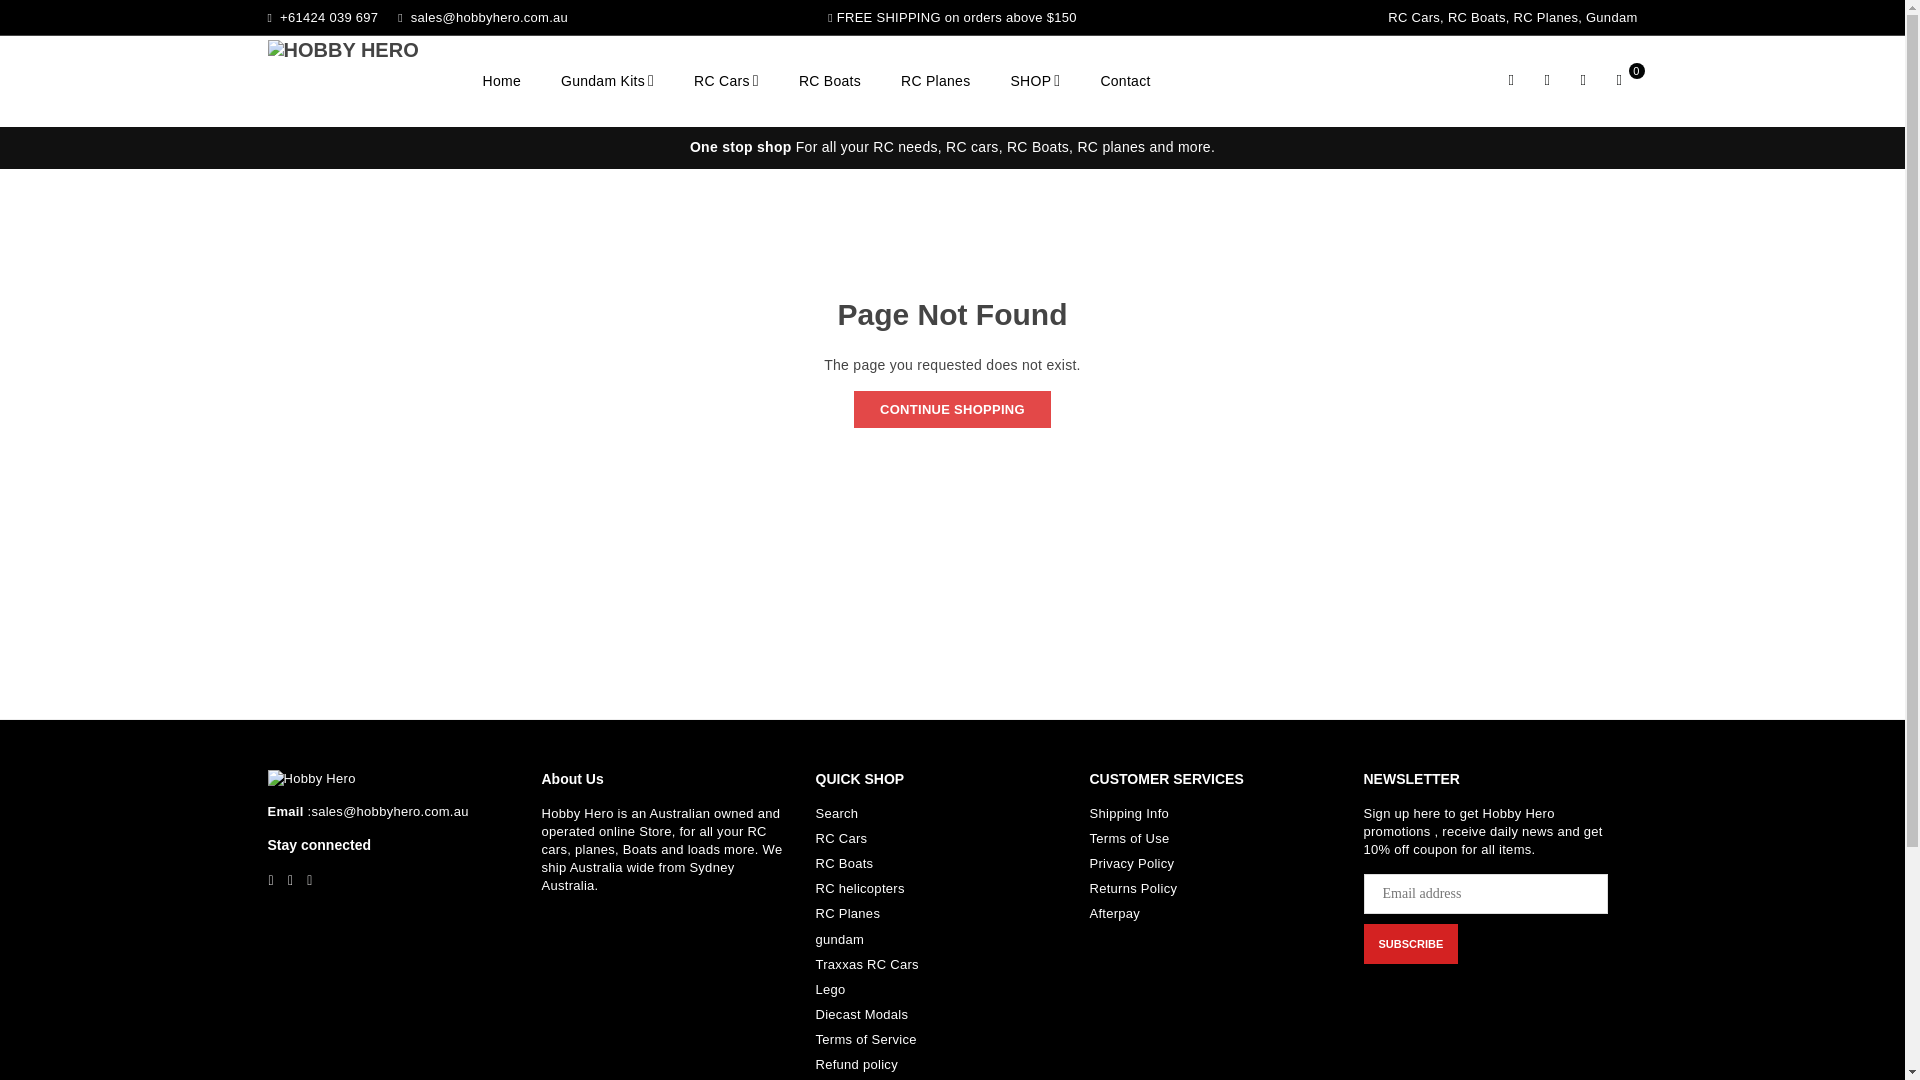  What do you see at coordinates (368, 80) in the screenshot?
I see `HOBBY HERO` at bounding box center [368, 80].